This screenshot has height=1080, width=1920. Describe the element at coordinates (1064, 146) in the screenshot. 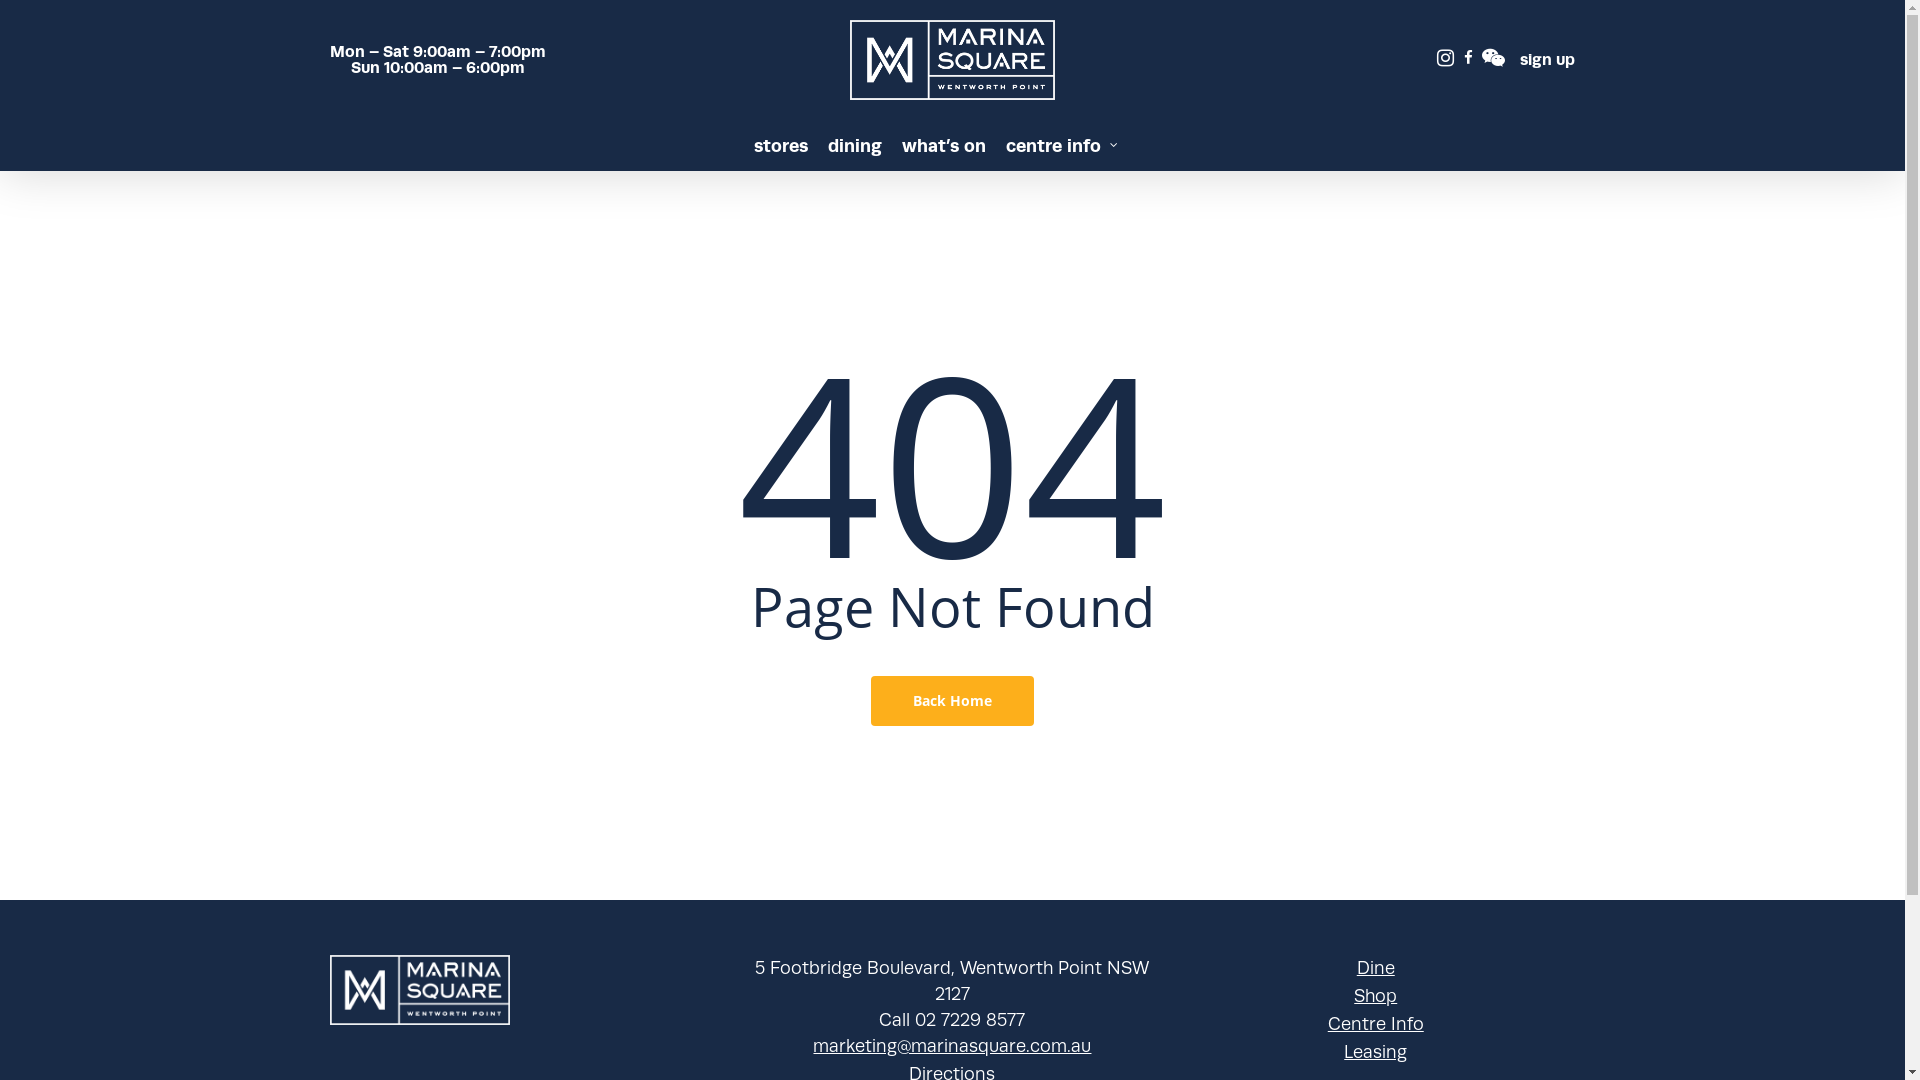

I see `centre info` at that location.